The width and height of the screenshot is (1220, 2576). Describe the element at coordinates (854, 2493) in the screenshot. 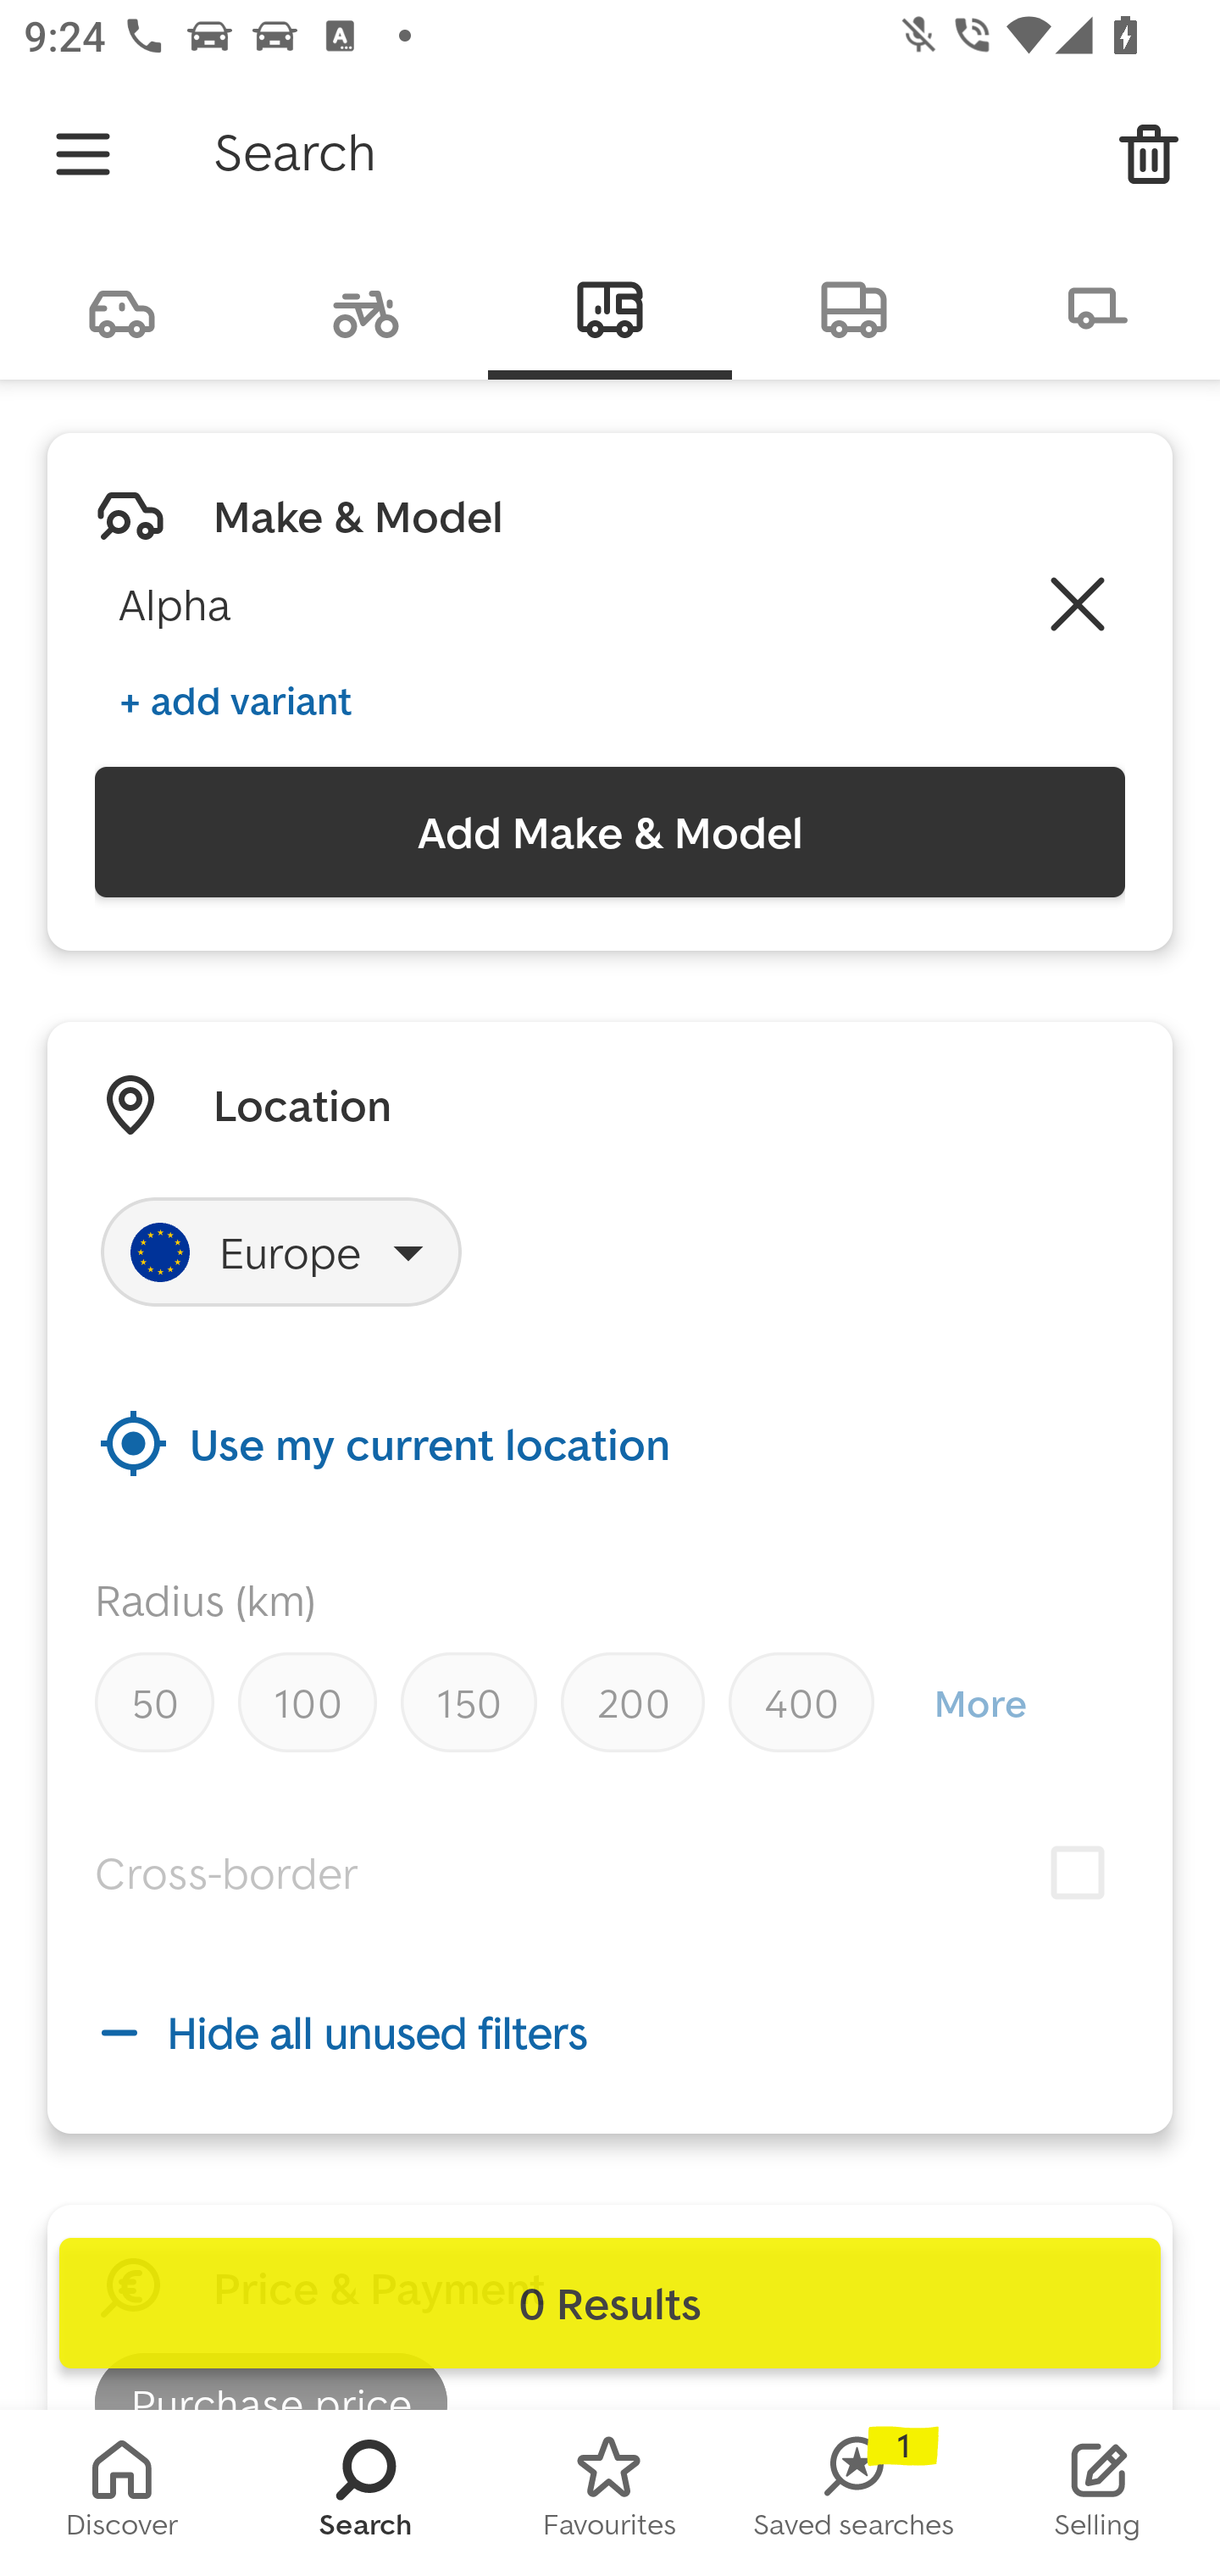

I see `SAVED_SEARCHES Saved searches 1` at that location.